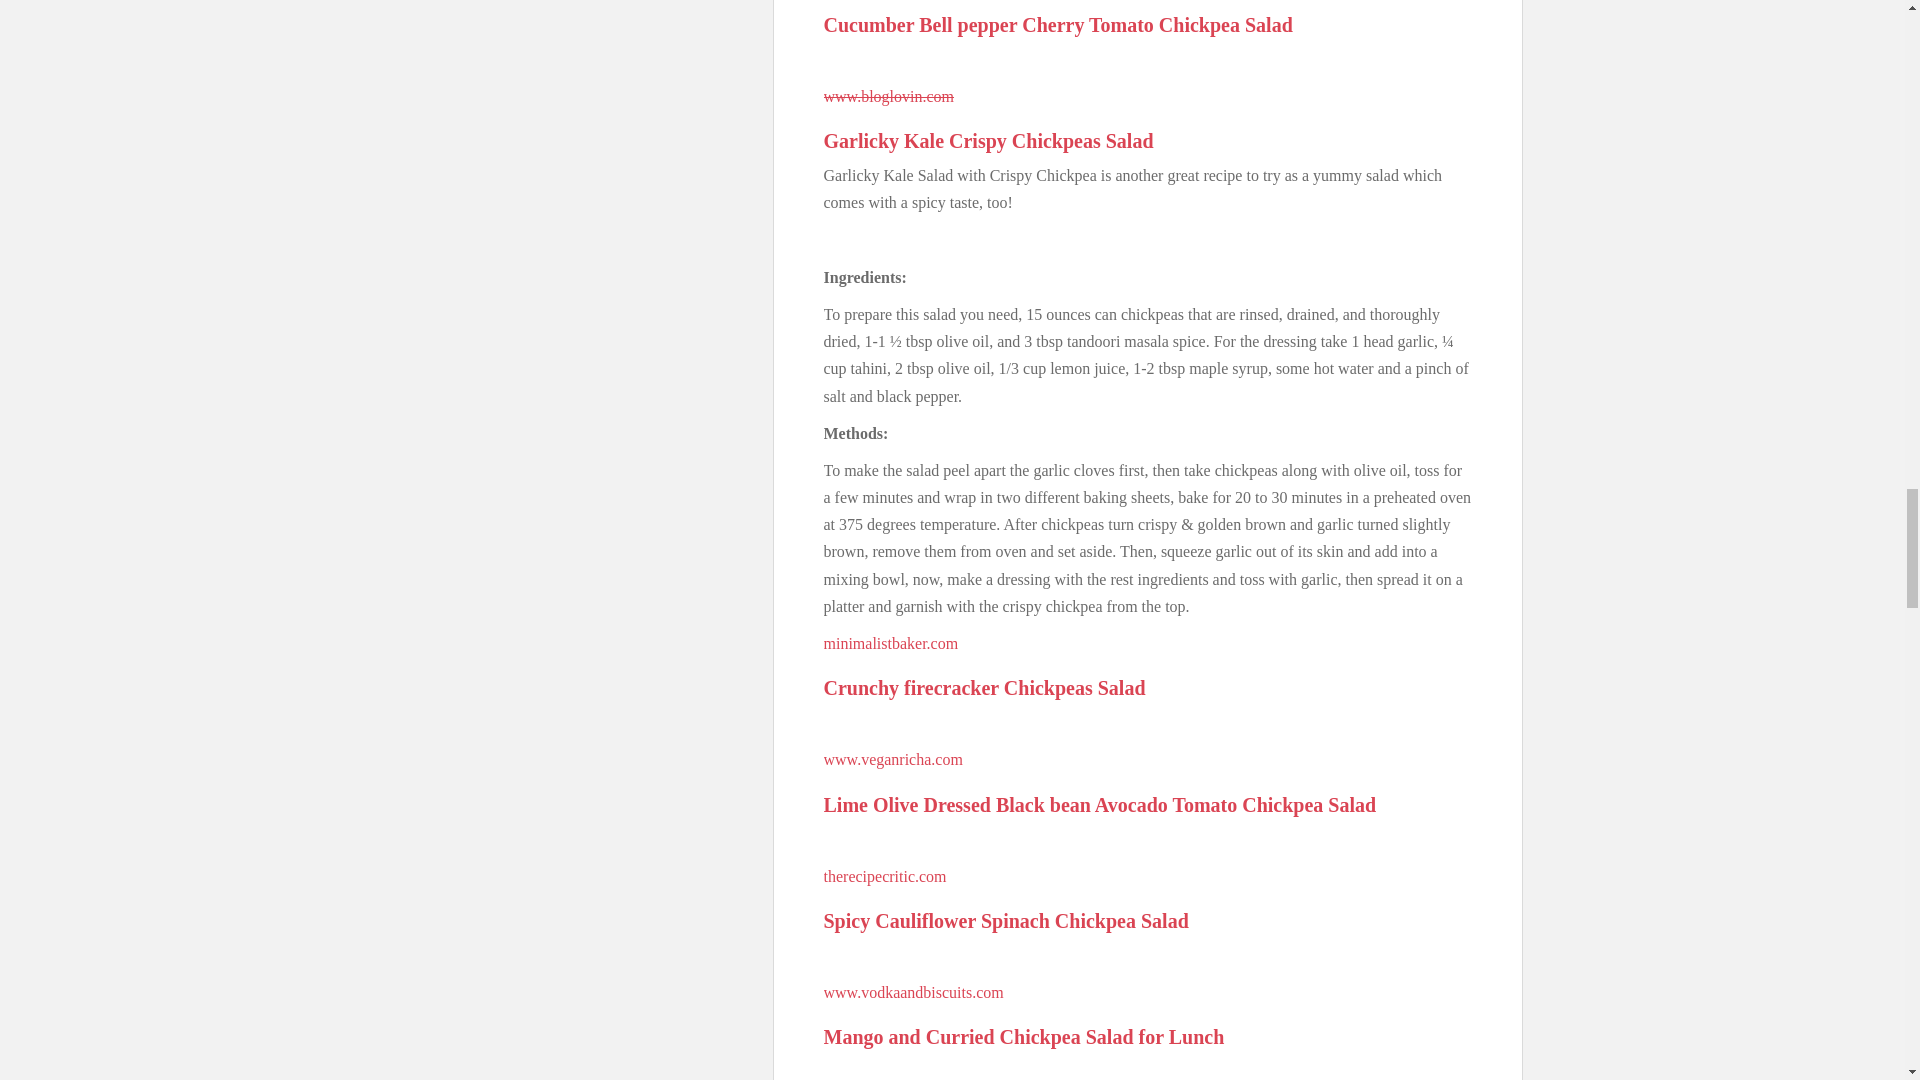 The height and width of the screenshot is (1080, 1920). Describe the element at coordinates (1196, 1036) in the screenshot. I see `Lunch` at that location.